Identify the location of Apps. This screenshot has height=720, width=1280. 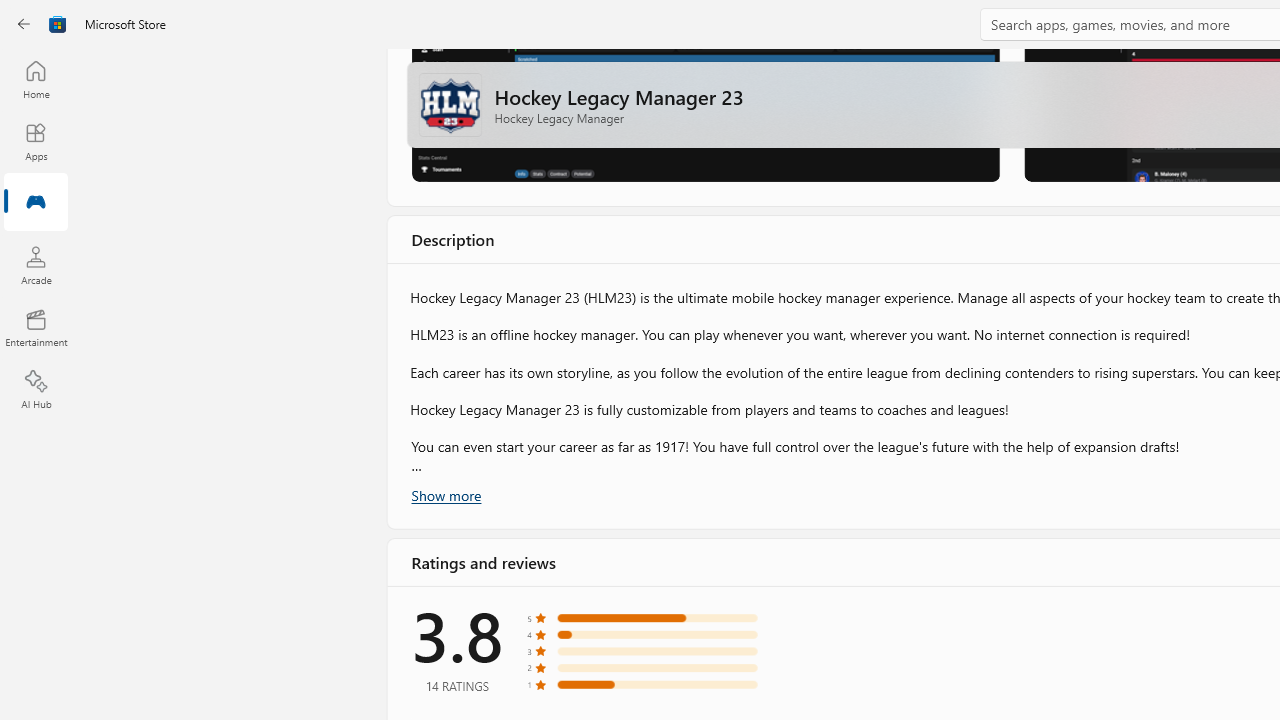
(36, 141).